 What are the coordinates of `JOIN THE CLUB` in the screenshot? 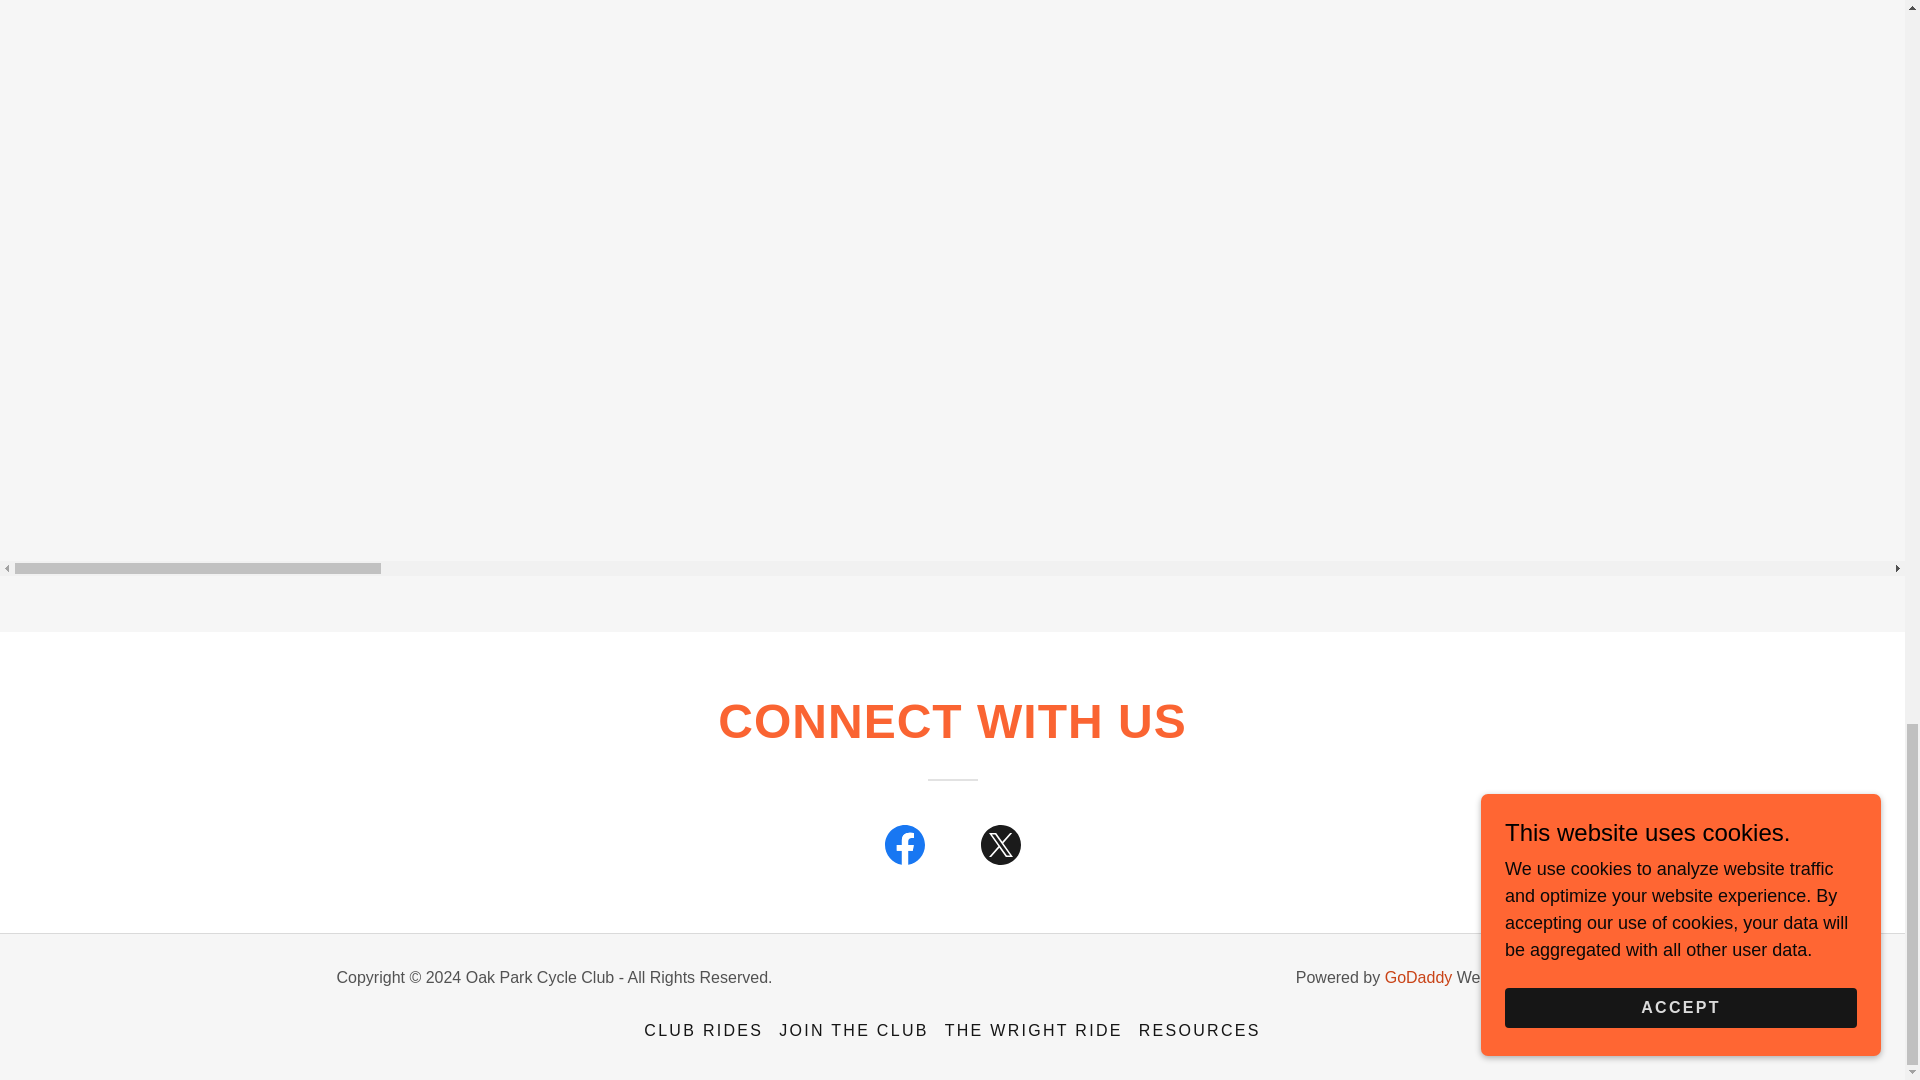 It's located at (854, 1030).